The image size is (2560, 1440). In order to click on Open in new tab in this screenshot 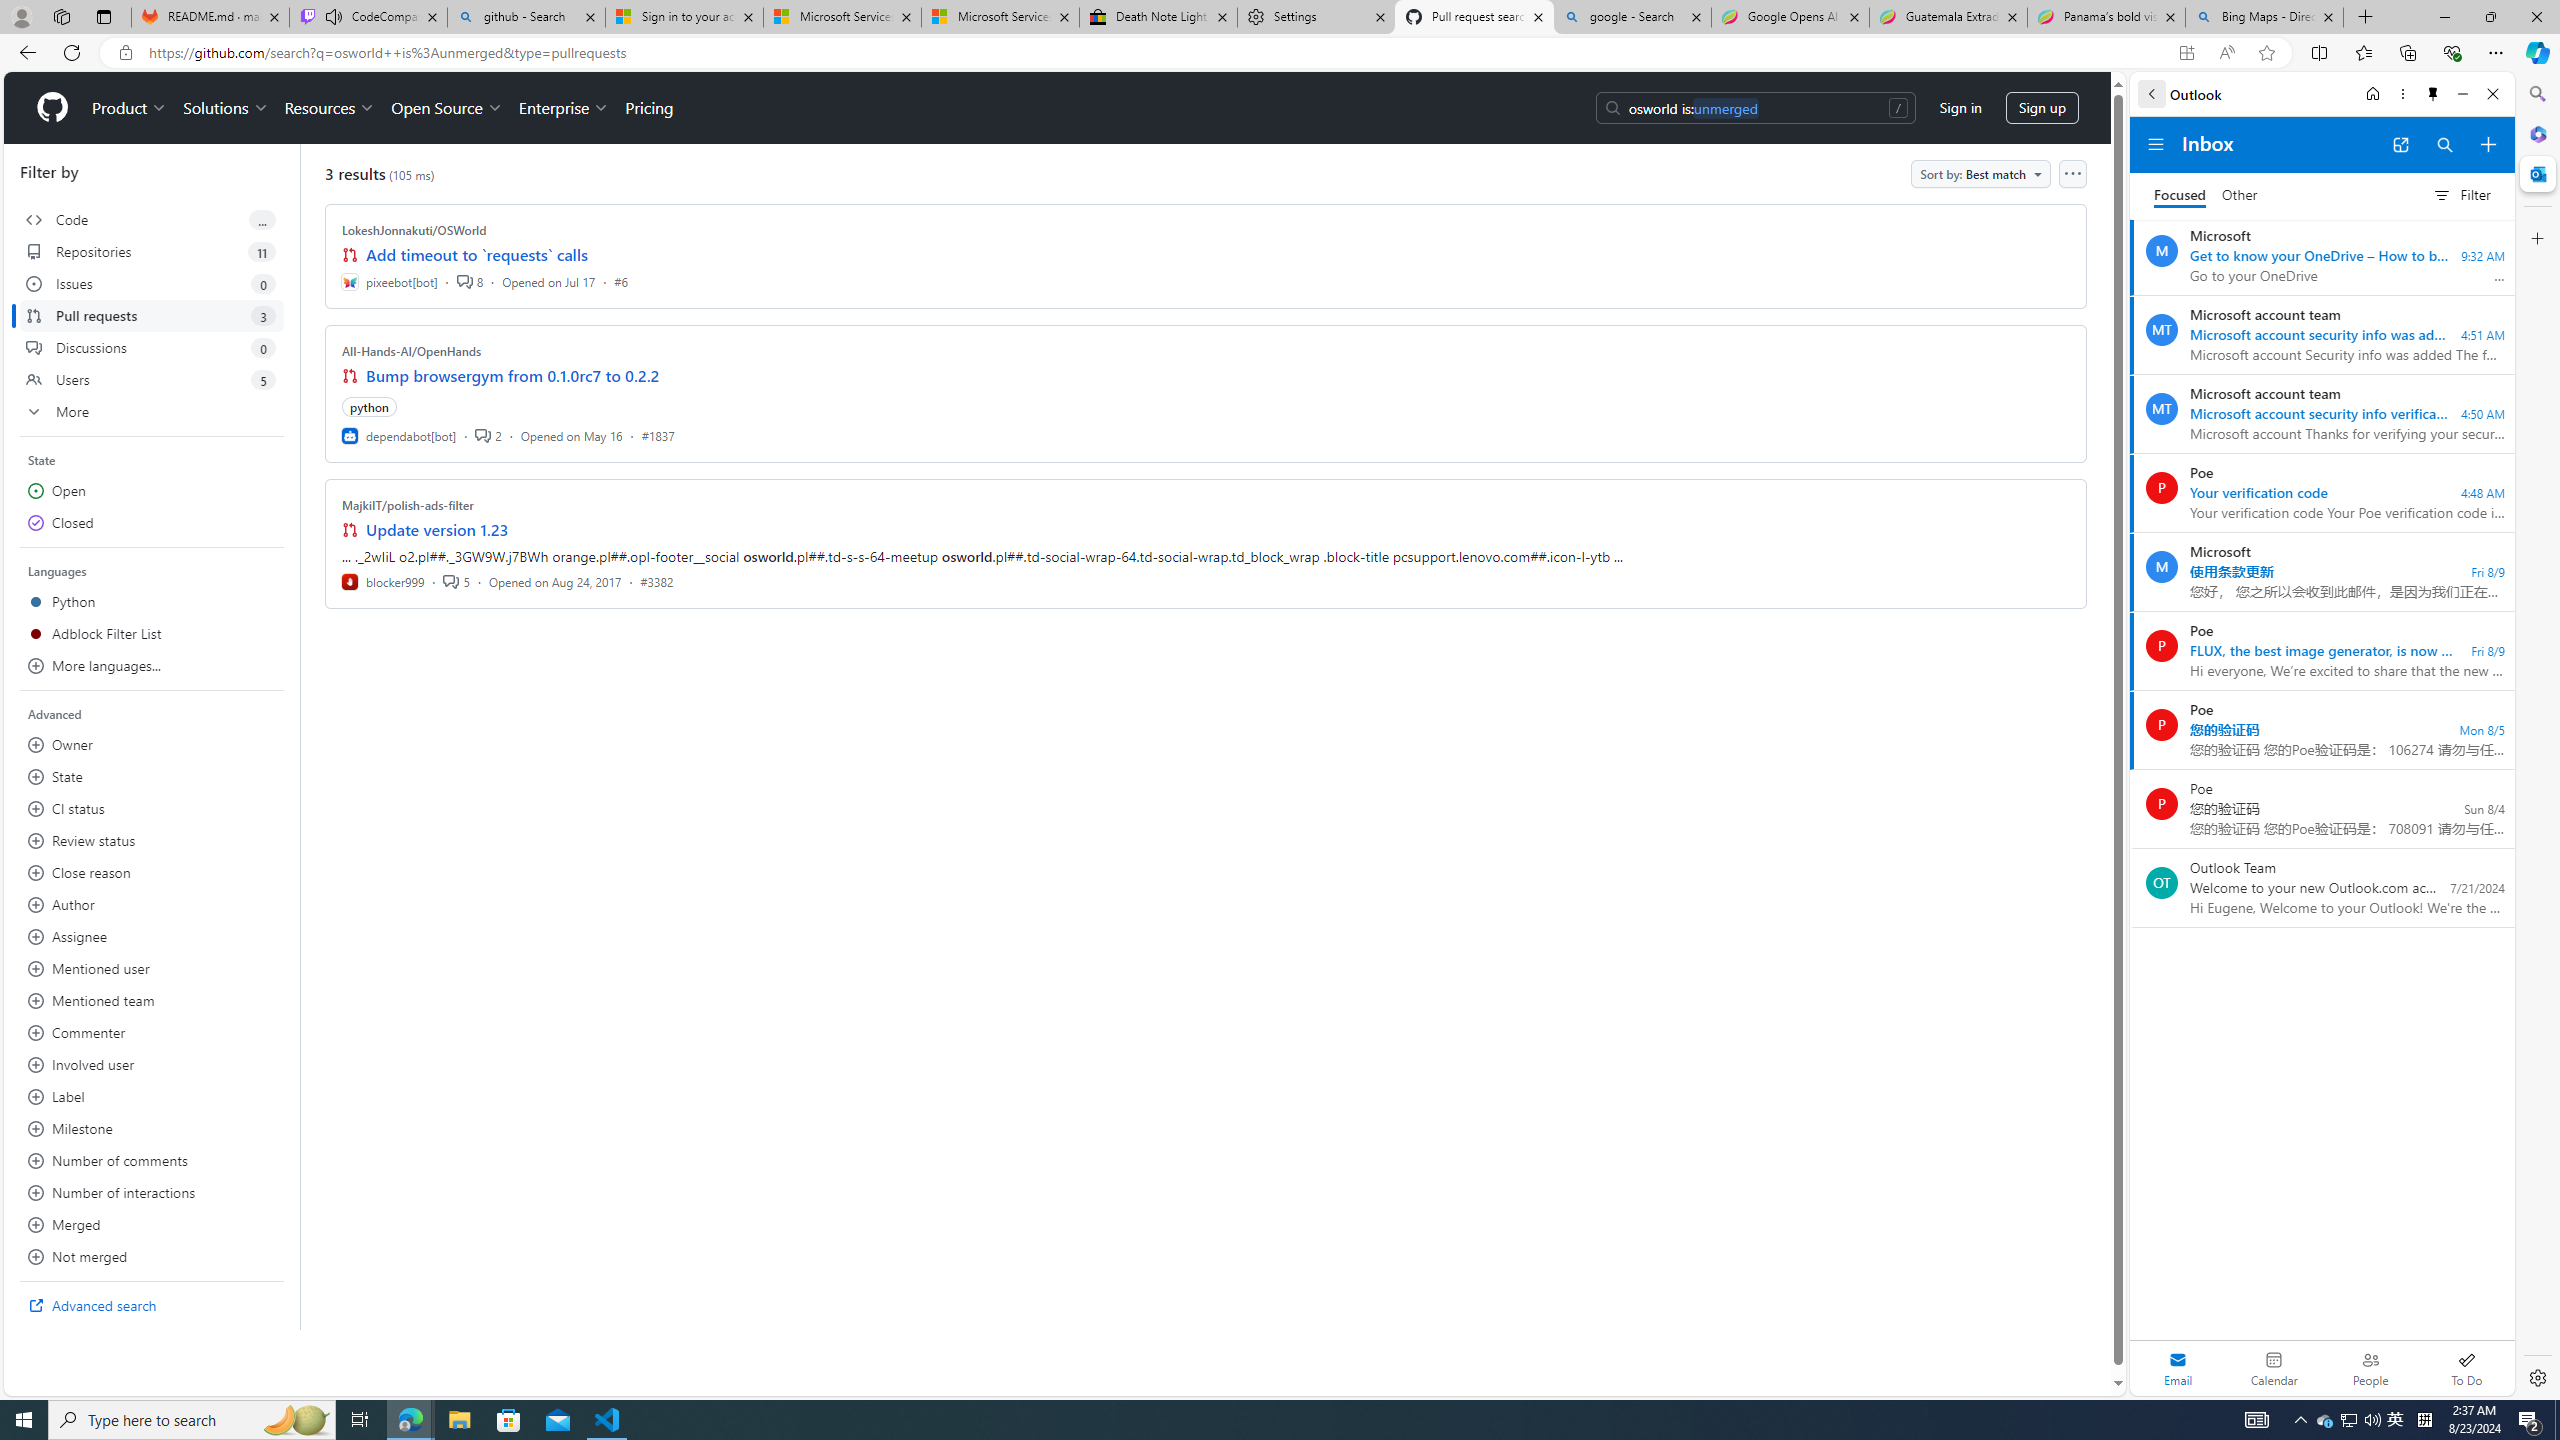, I will do `click(2400, 145)`.